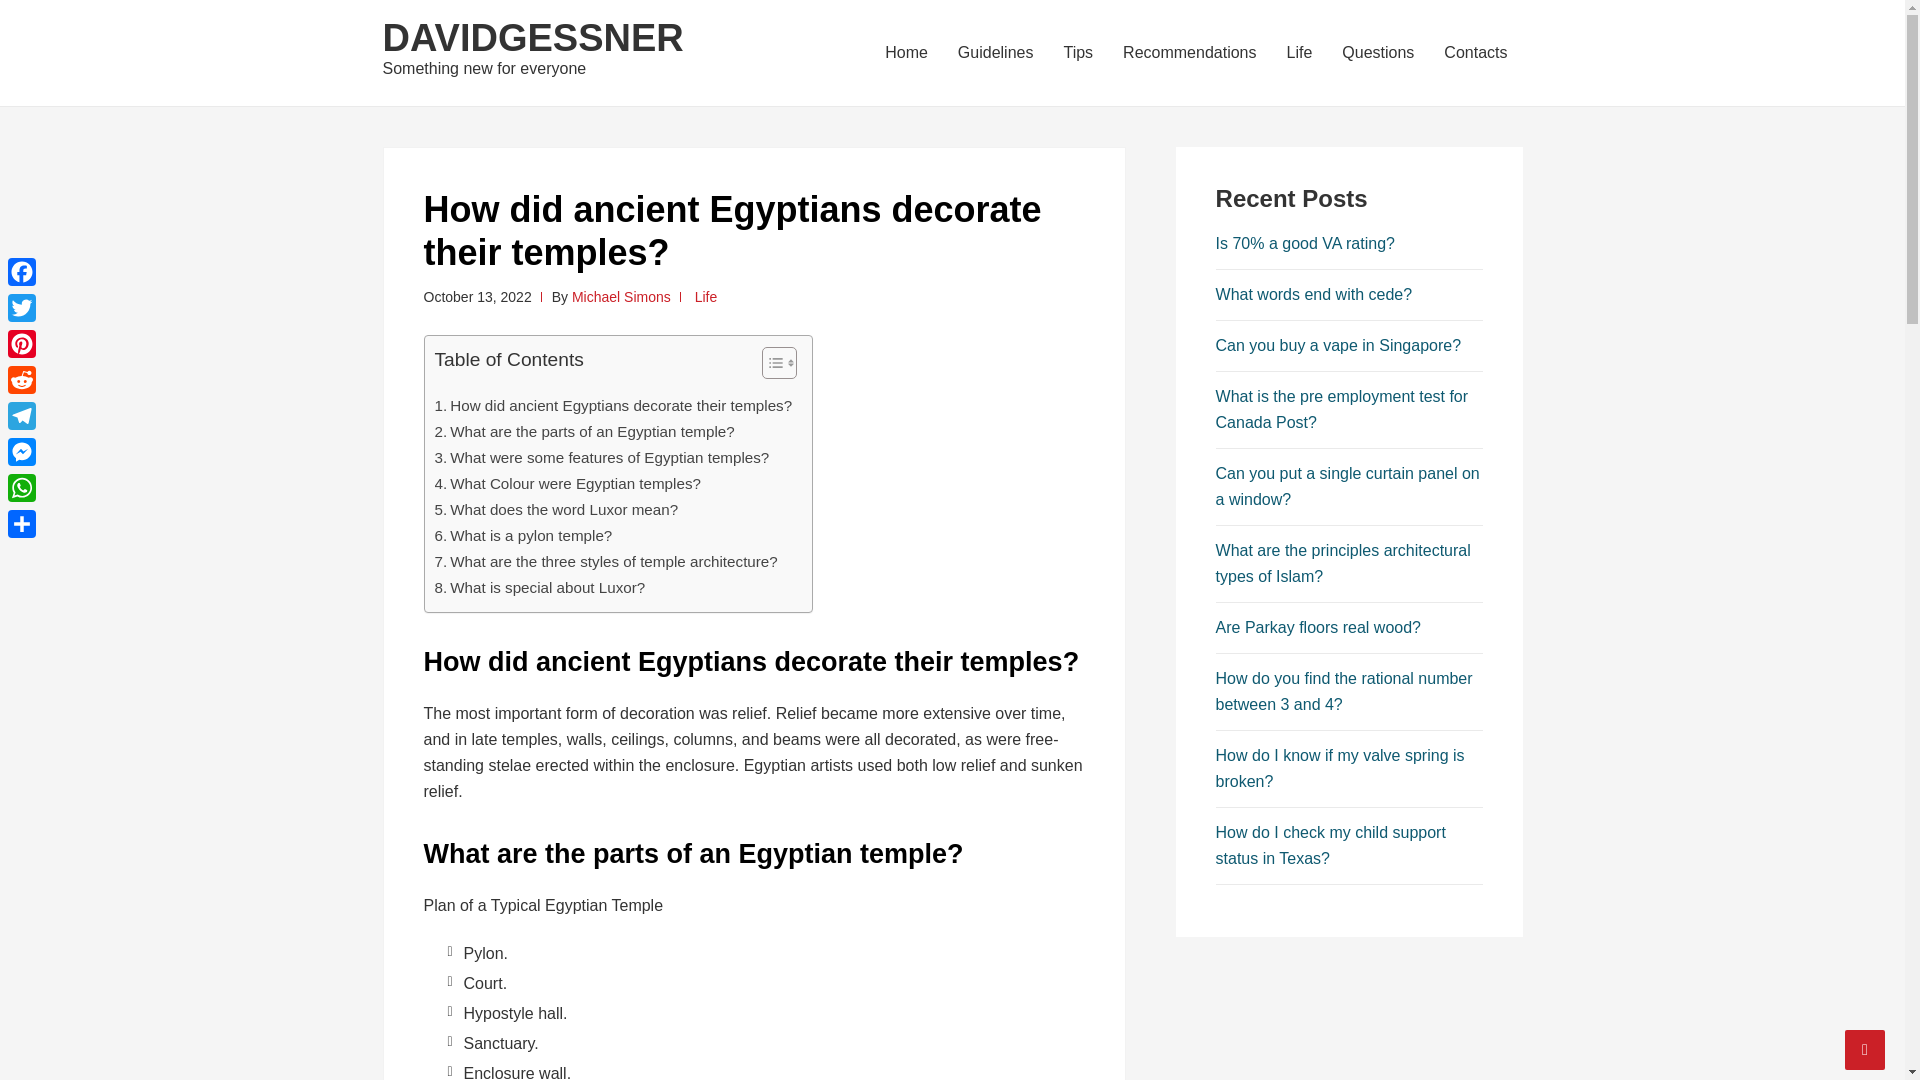 This screenshot has width=1920, height=1080. Describe the element at coordinates (22, 344) in the screenshot. I see `Pinterest` at that location.